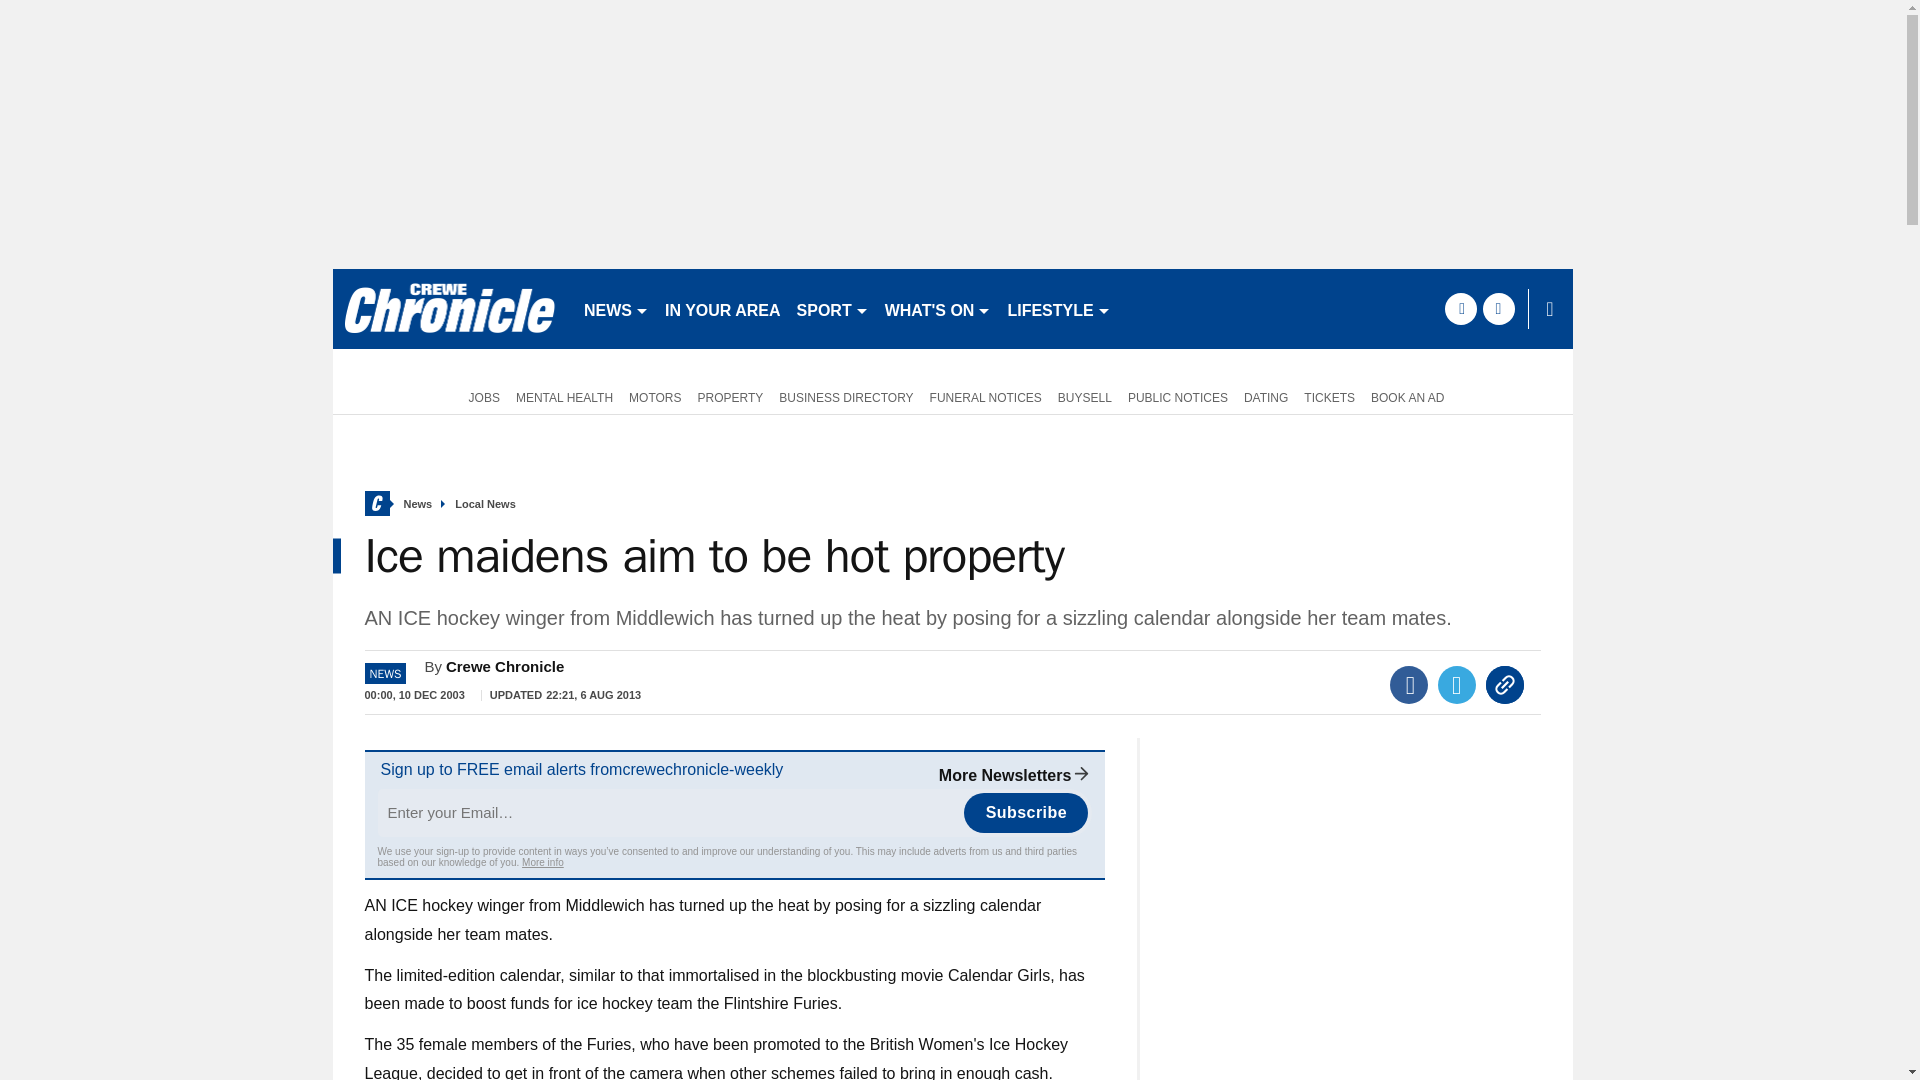 This screenshot has height=1080, width=1920. I want to click on twitter, so click(1498, 308).